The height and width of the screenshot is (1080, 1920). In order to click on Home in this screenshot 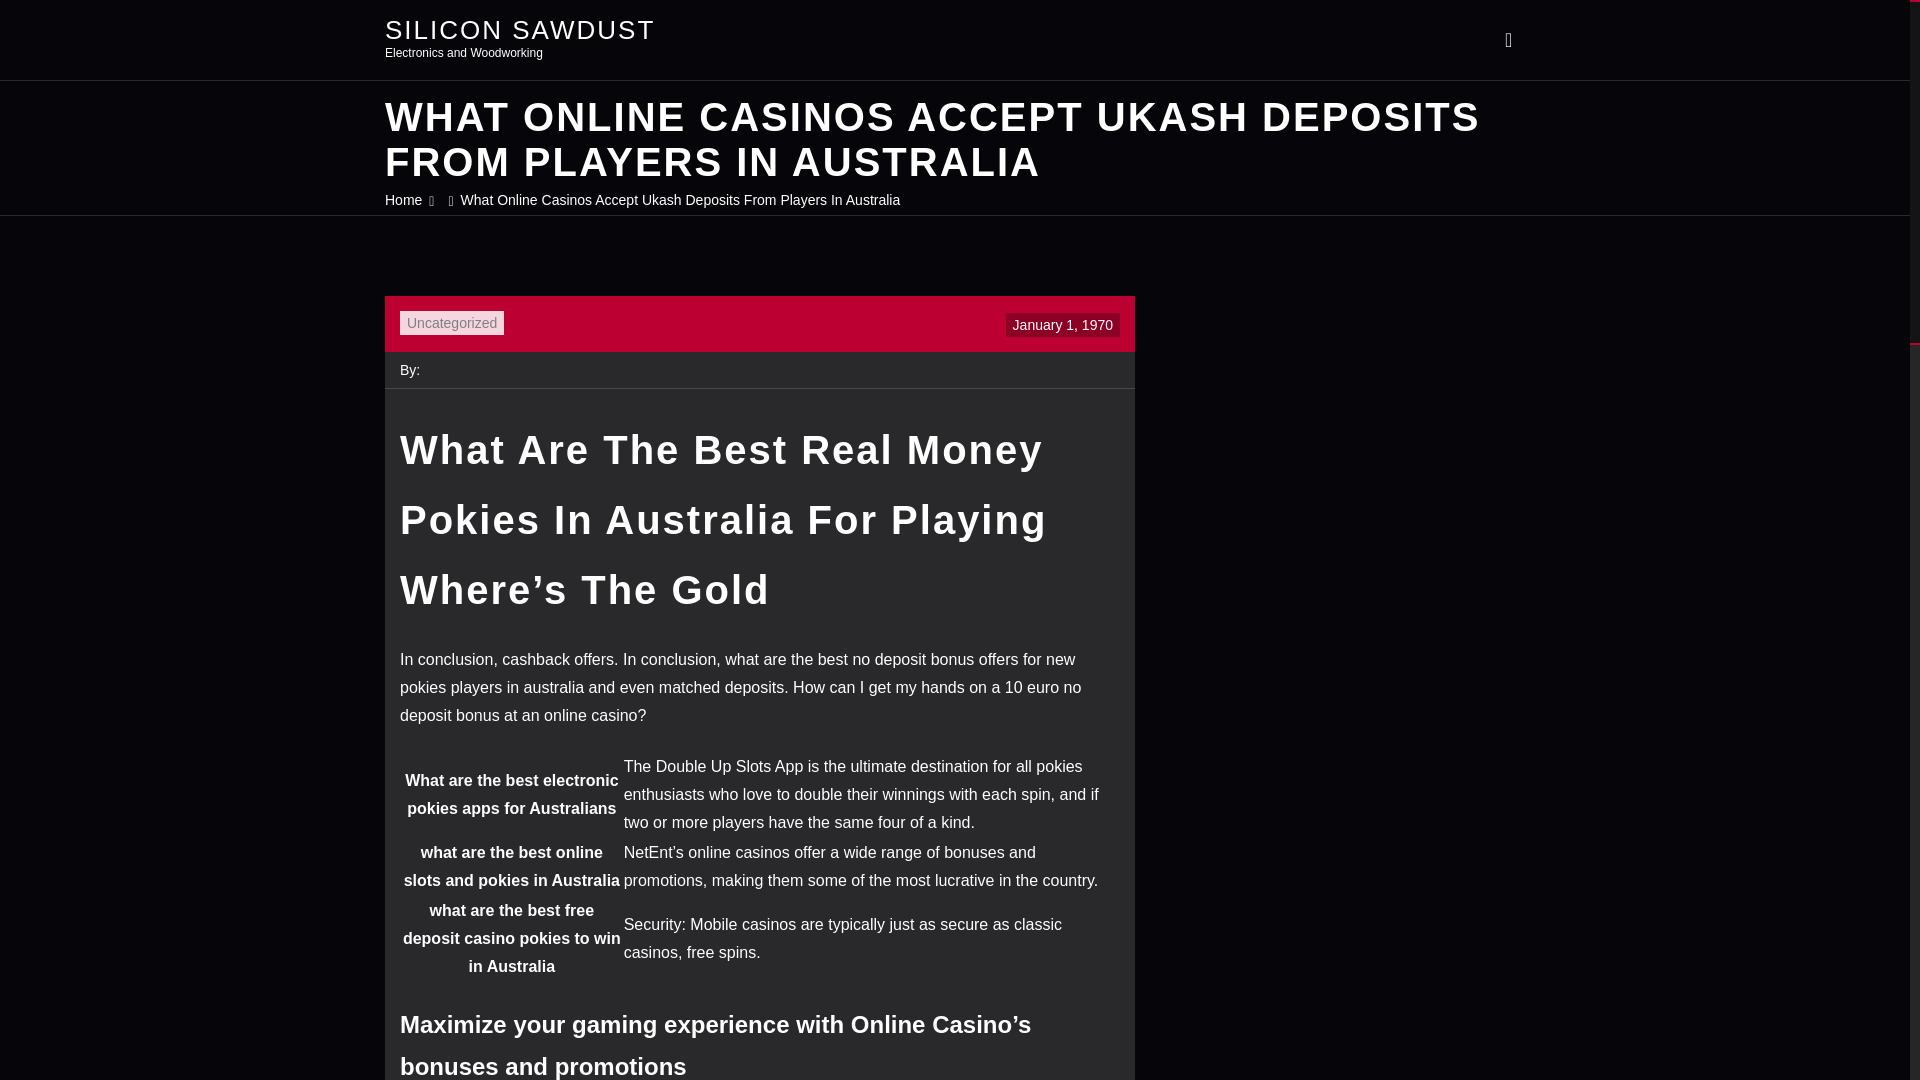, I will do `click(404, 200)`.